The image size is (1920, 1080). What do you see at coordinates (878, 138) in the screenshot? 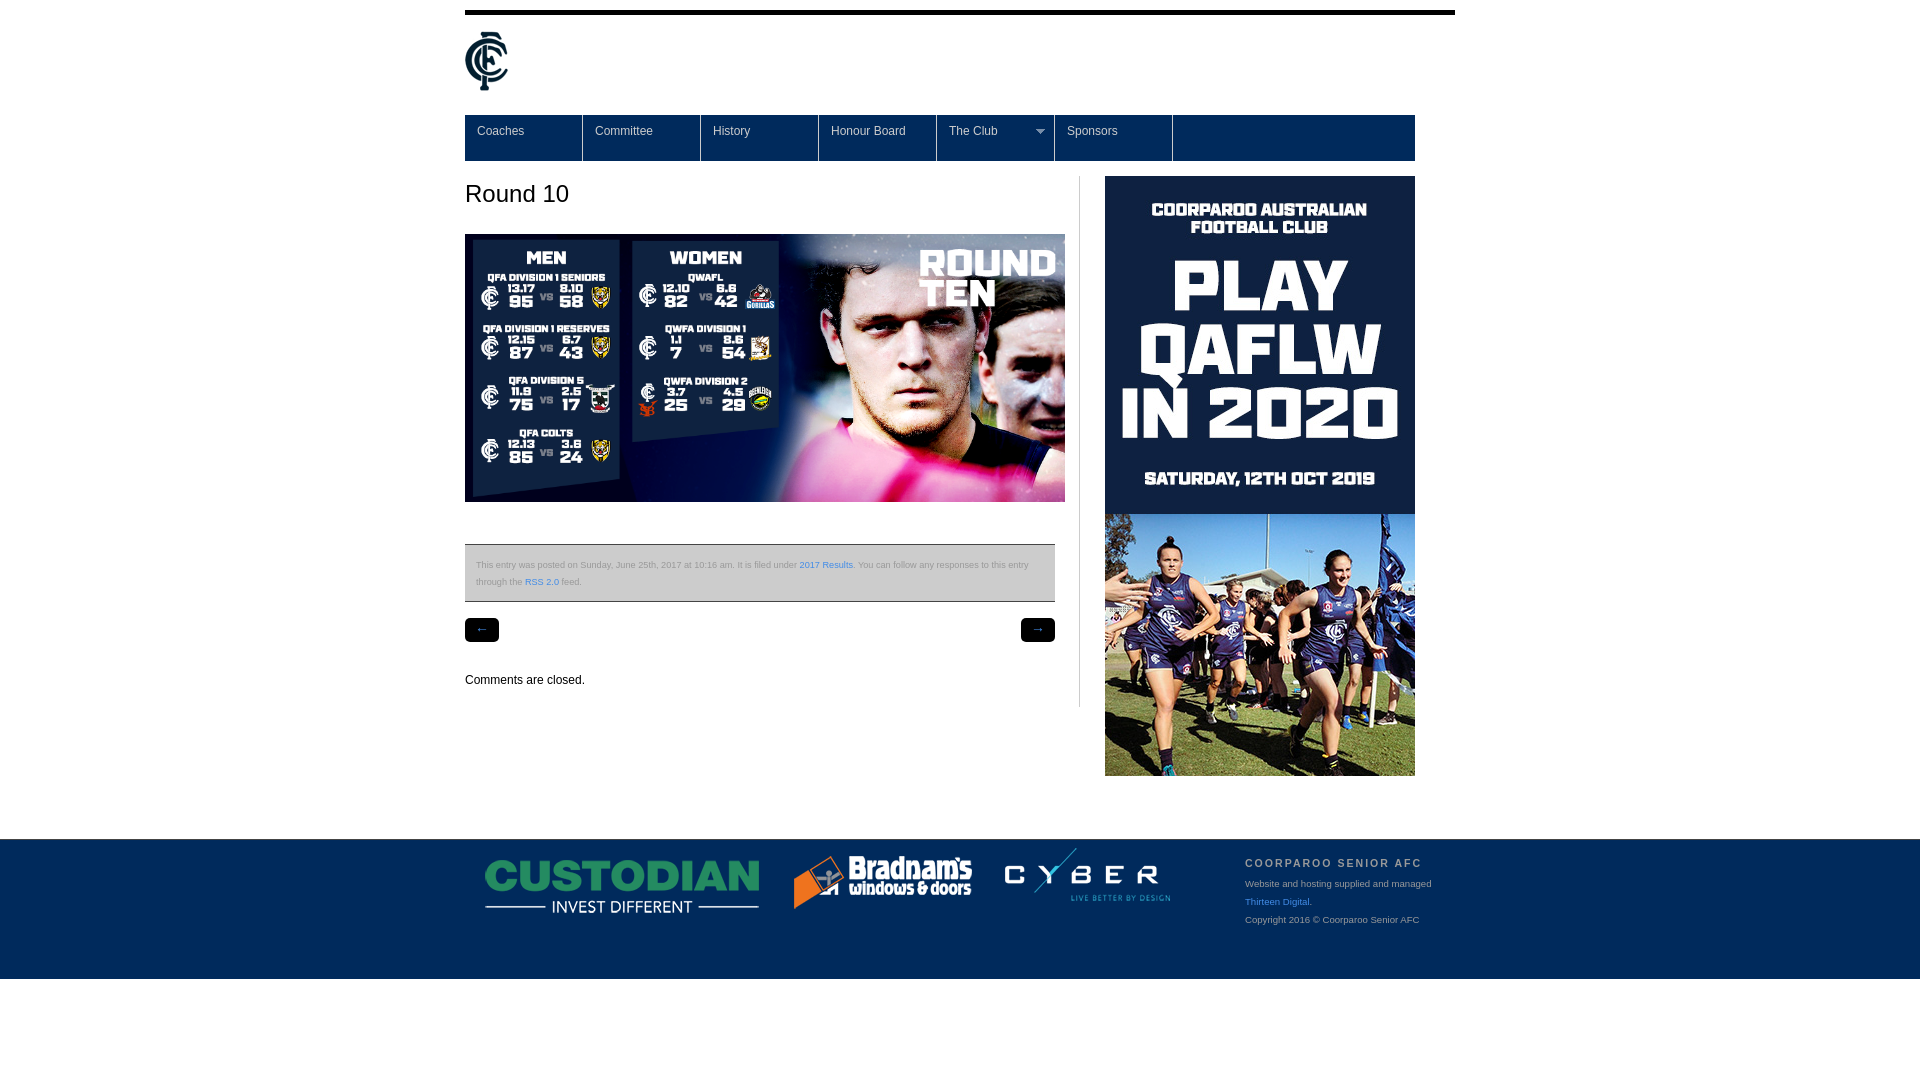
I see `Honour Board` at bounding box center [878, 138].